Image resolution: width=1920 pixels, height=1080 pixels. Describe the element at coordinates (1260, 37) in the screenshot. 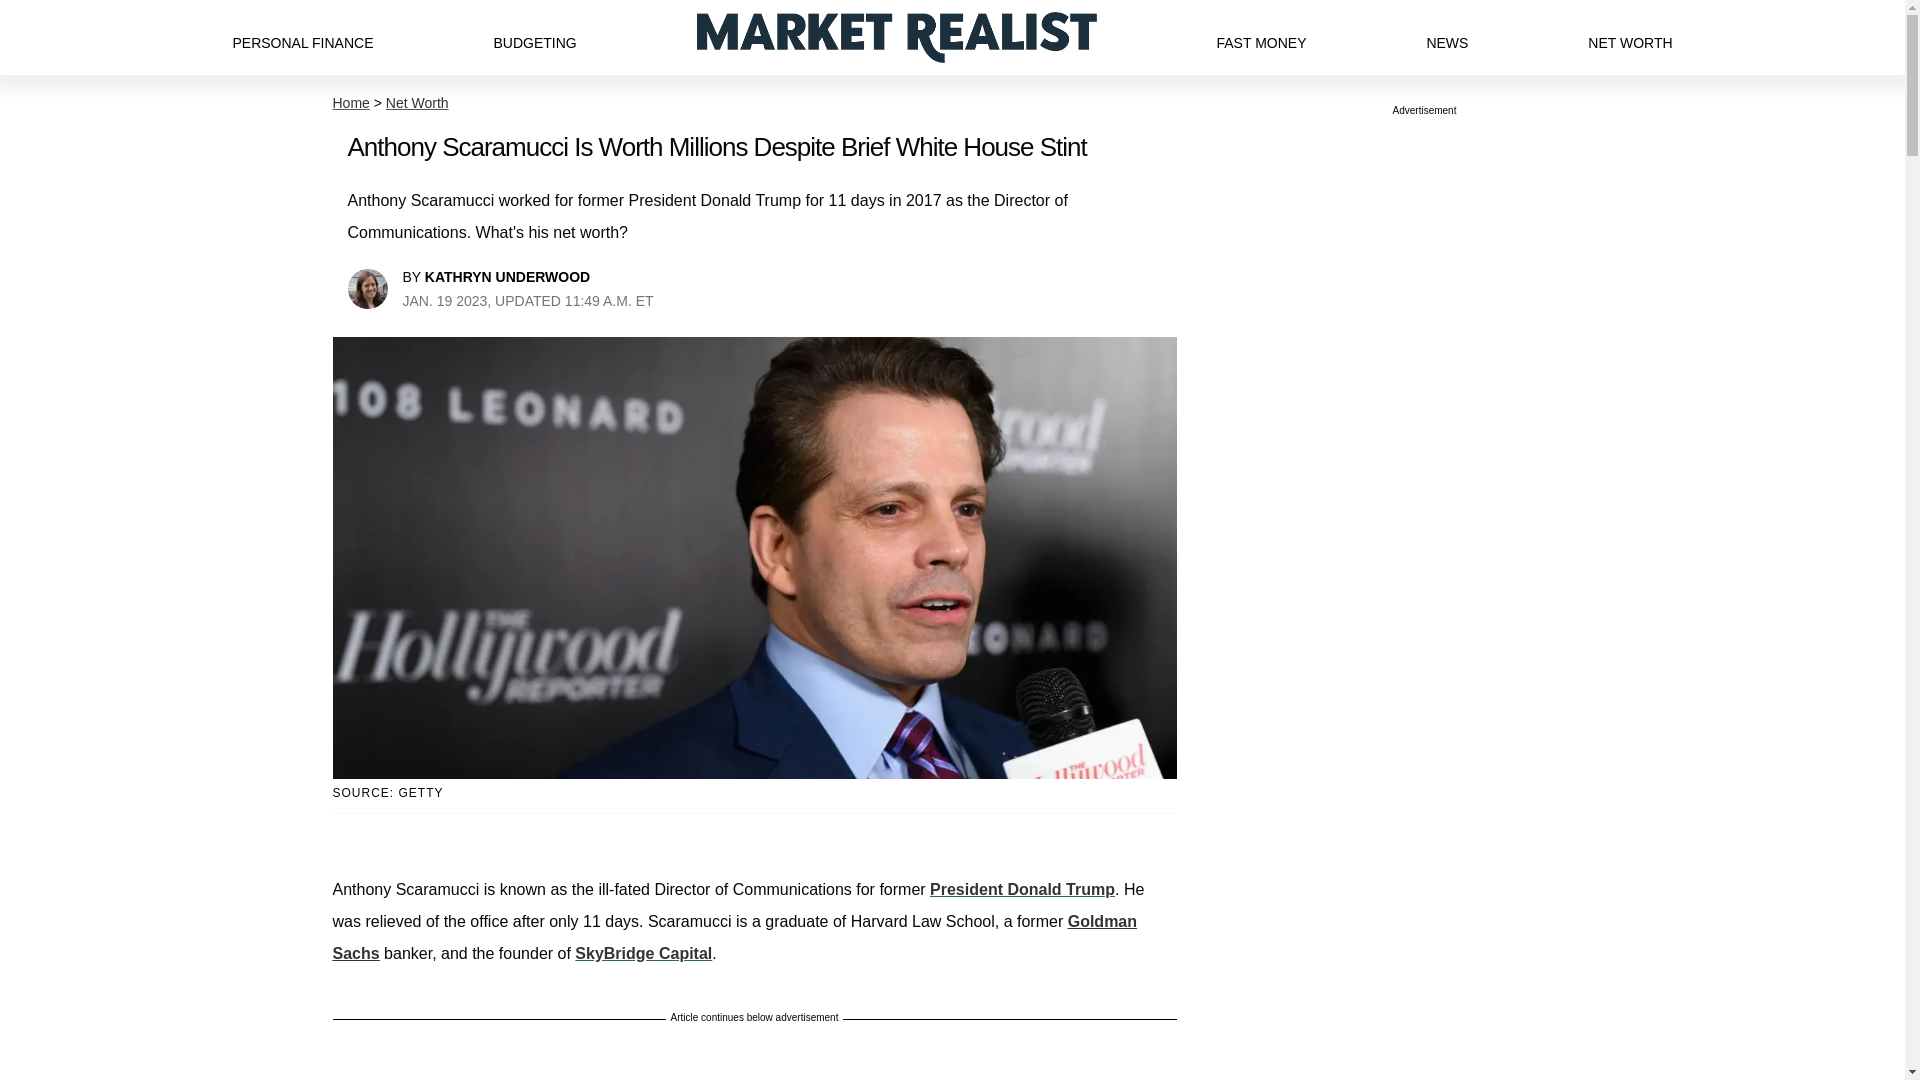

I see `FAST MONEY` at that location.